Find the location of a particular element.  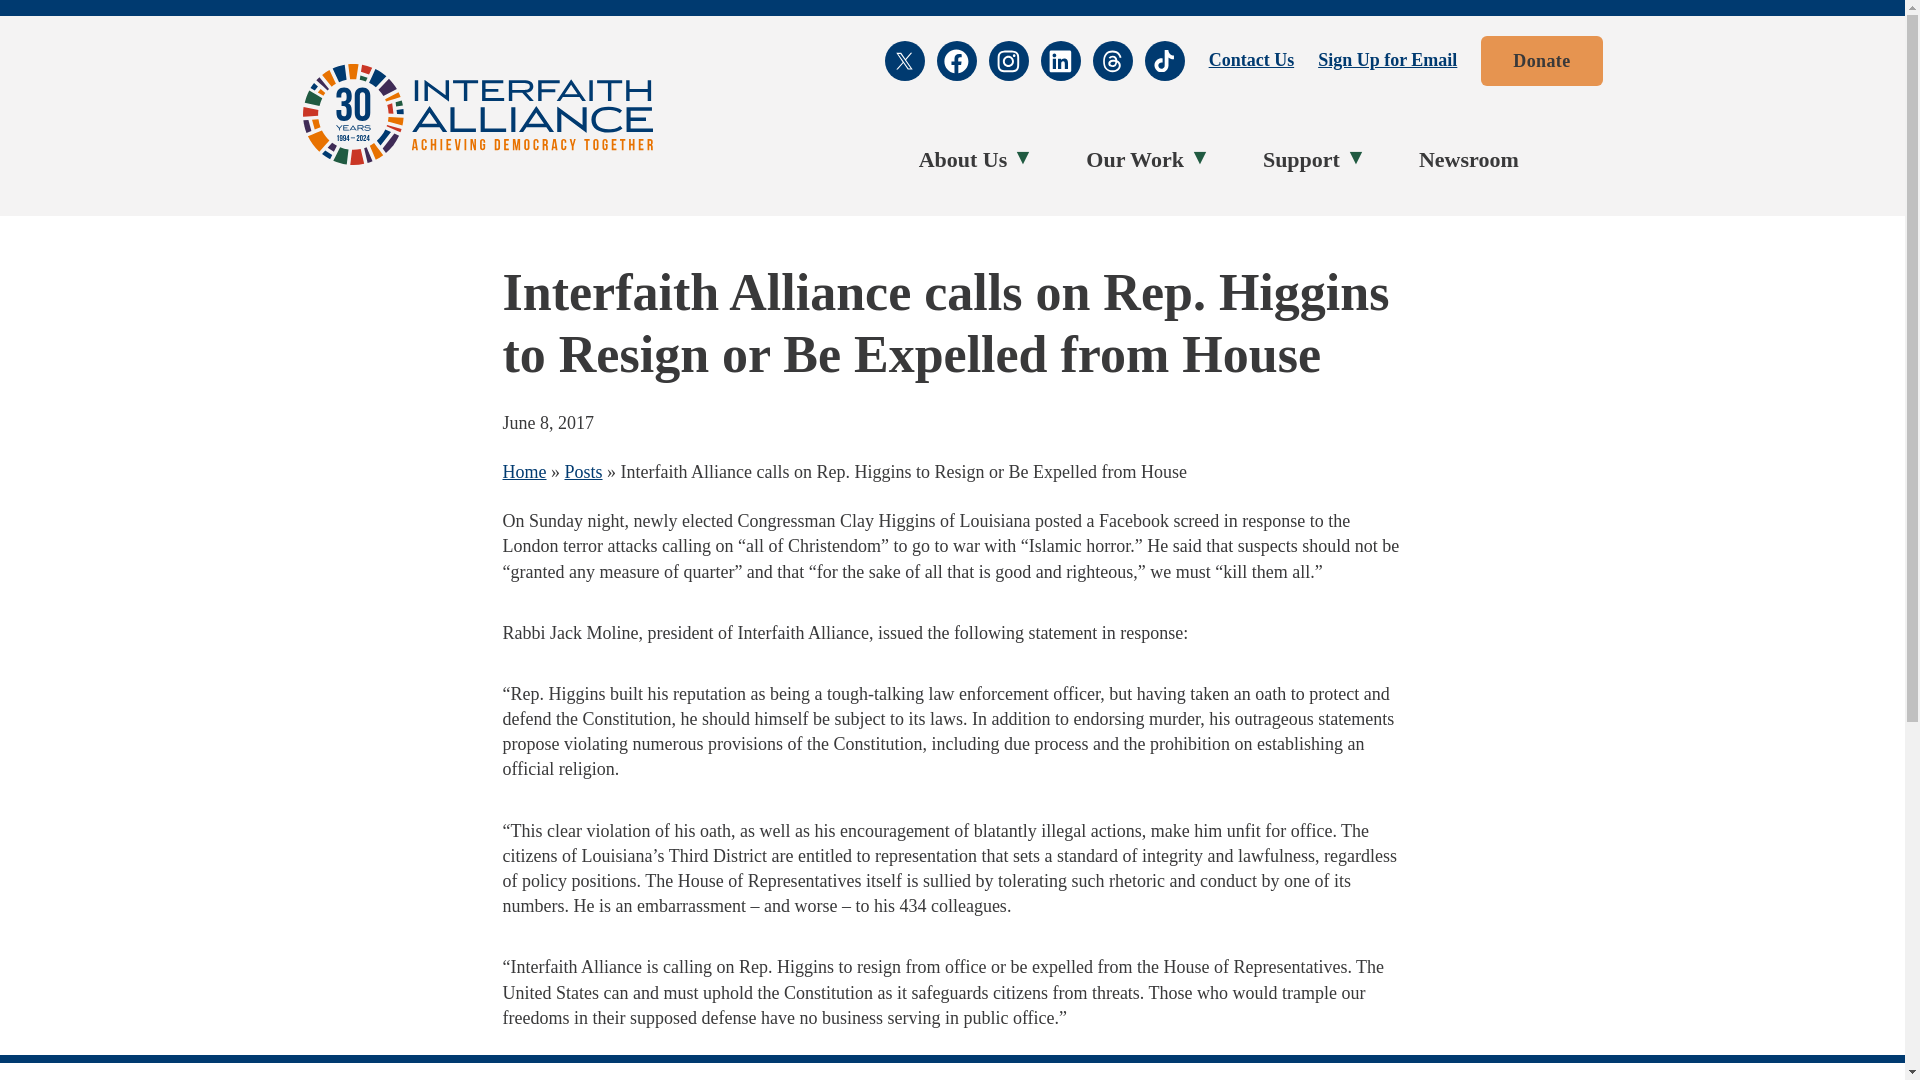

LinkedIn is located at coordinates (1060, 61).